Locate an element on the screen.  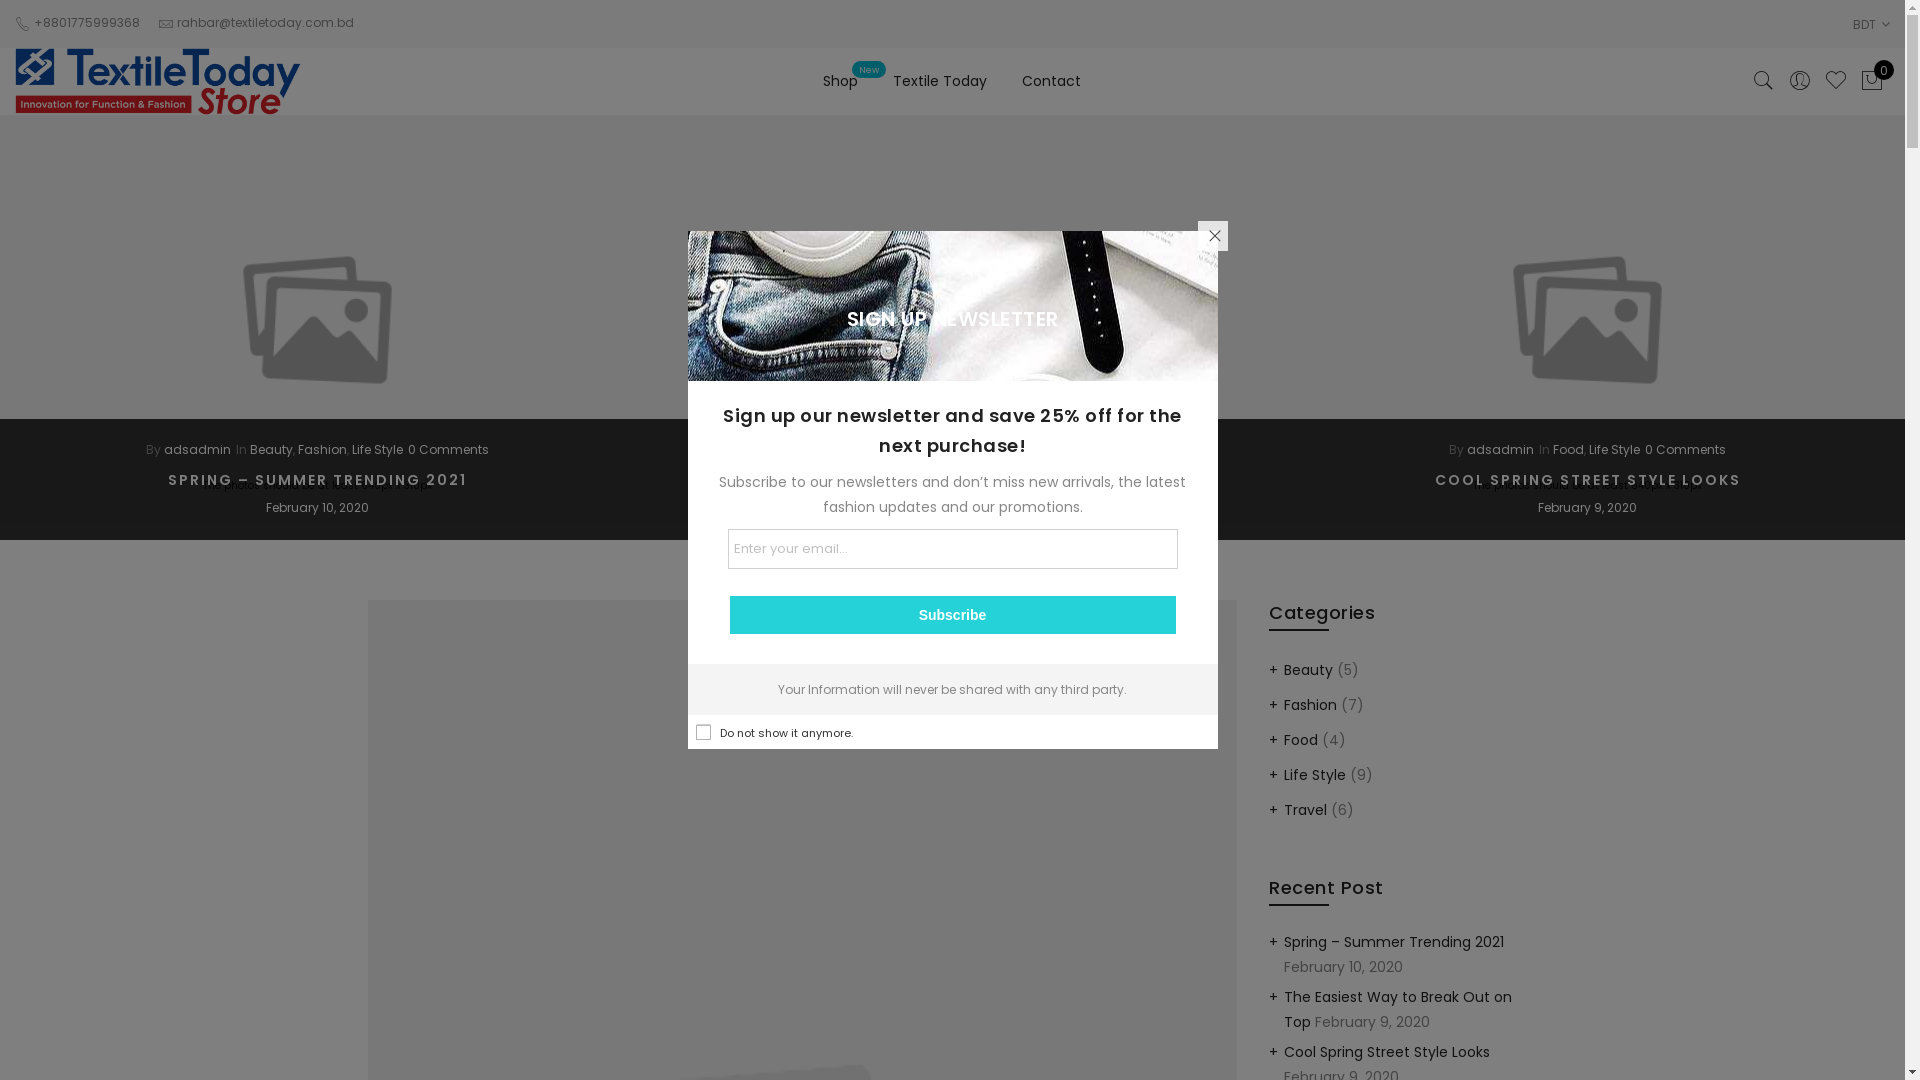
View your Wishlist is located at coordinates (1836, 81).